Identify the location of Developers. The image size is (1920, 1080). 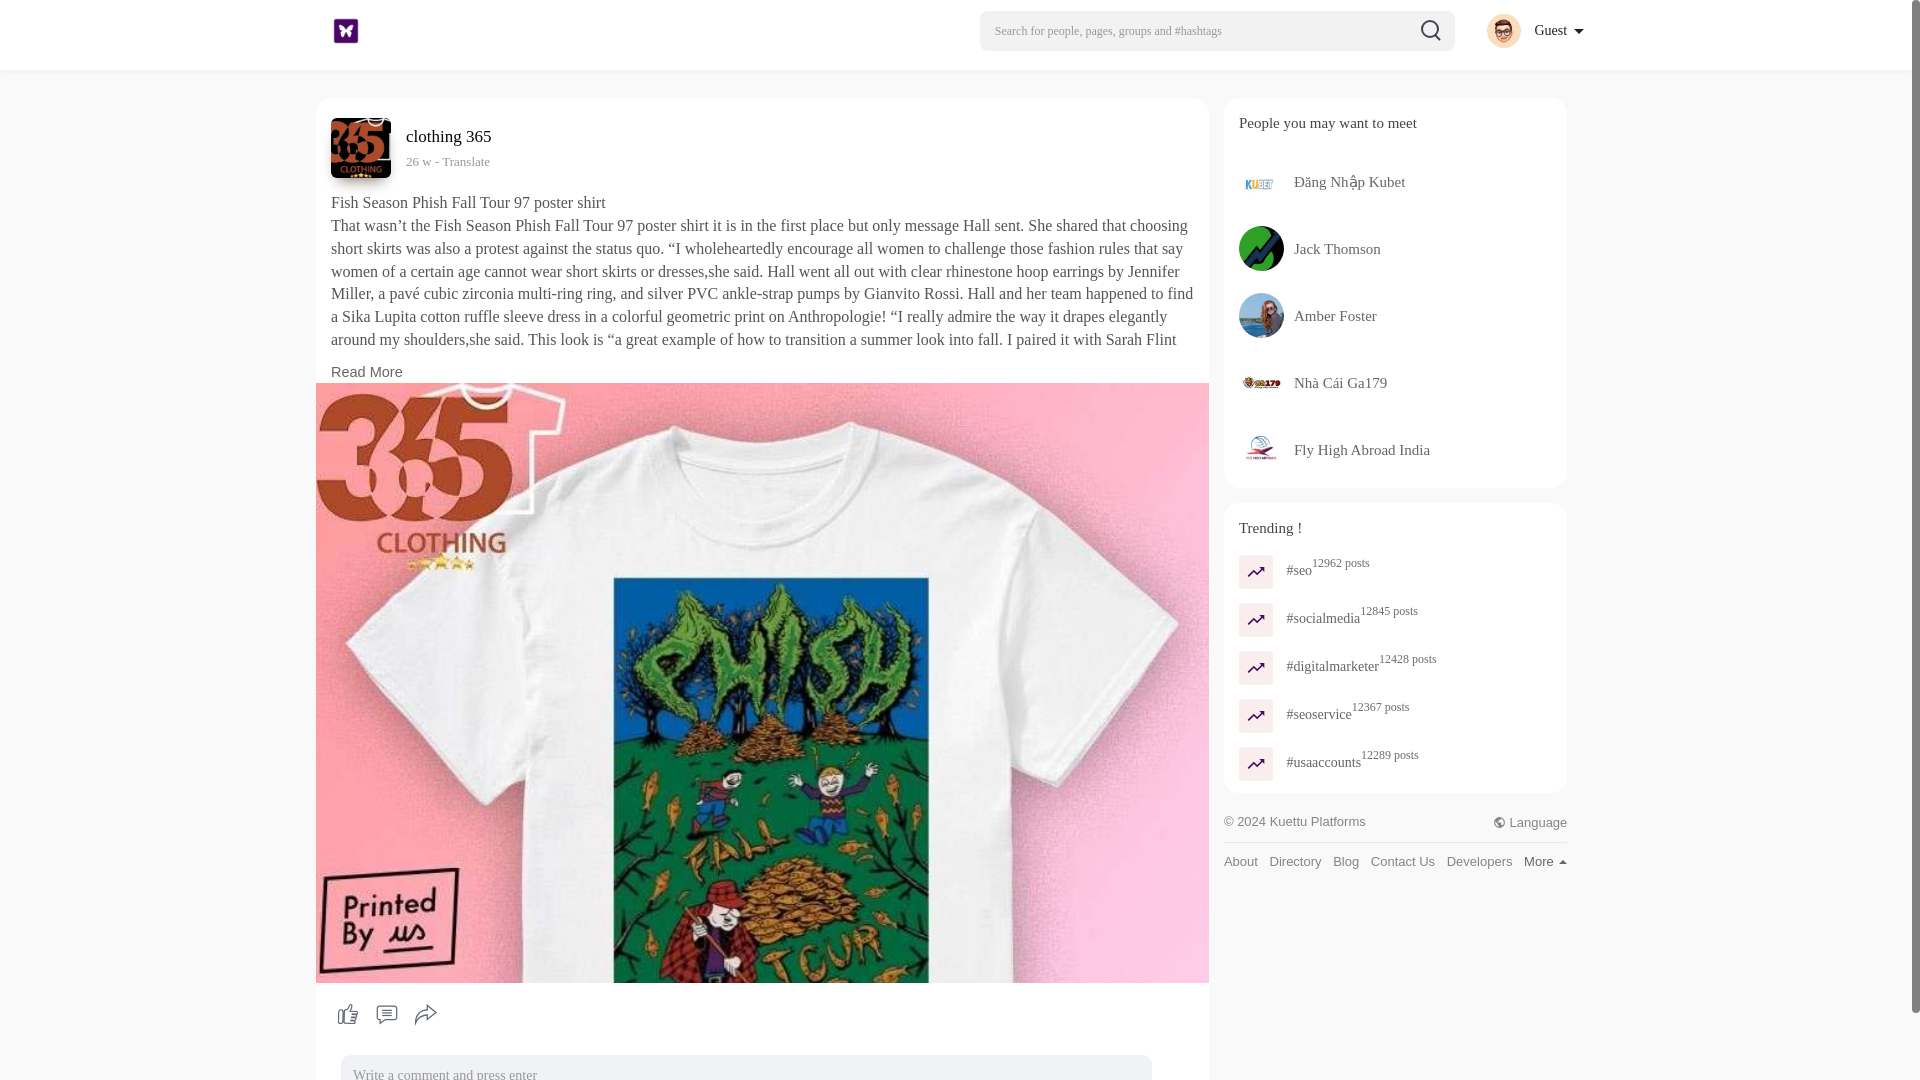
(1480, 862).